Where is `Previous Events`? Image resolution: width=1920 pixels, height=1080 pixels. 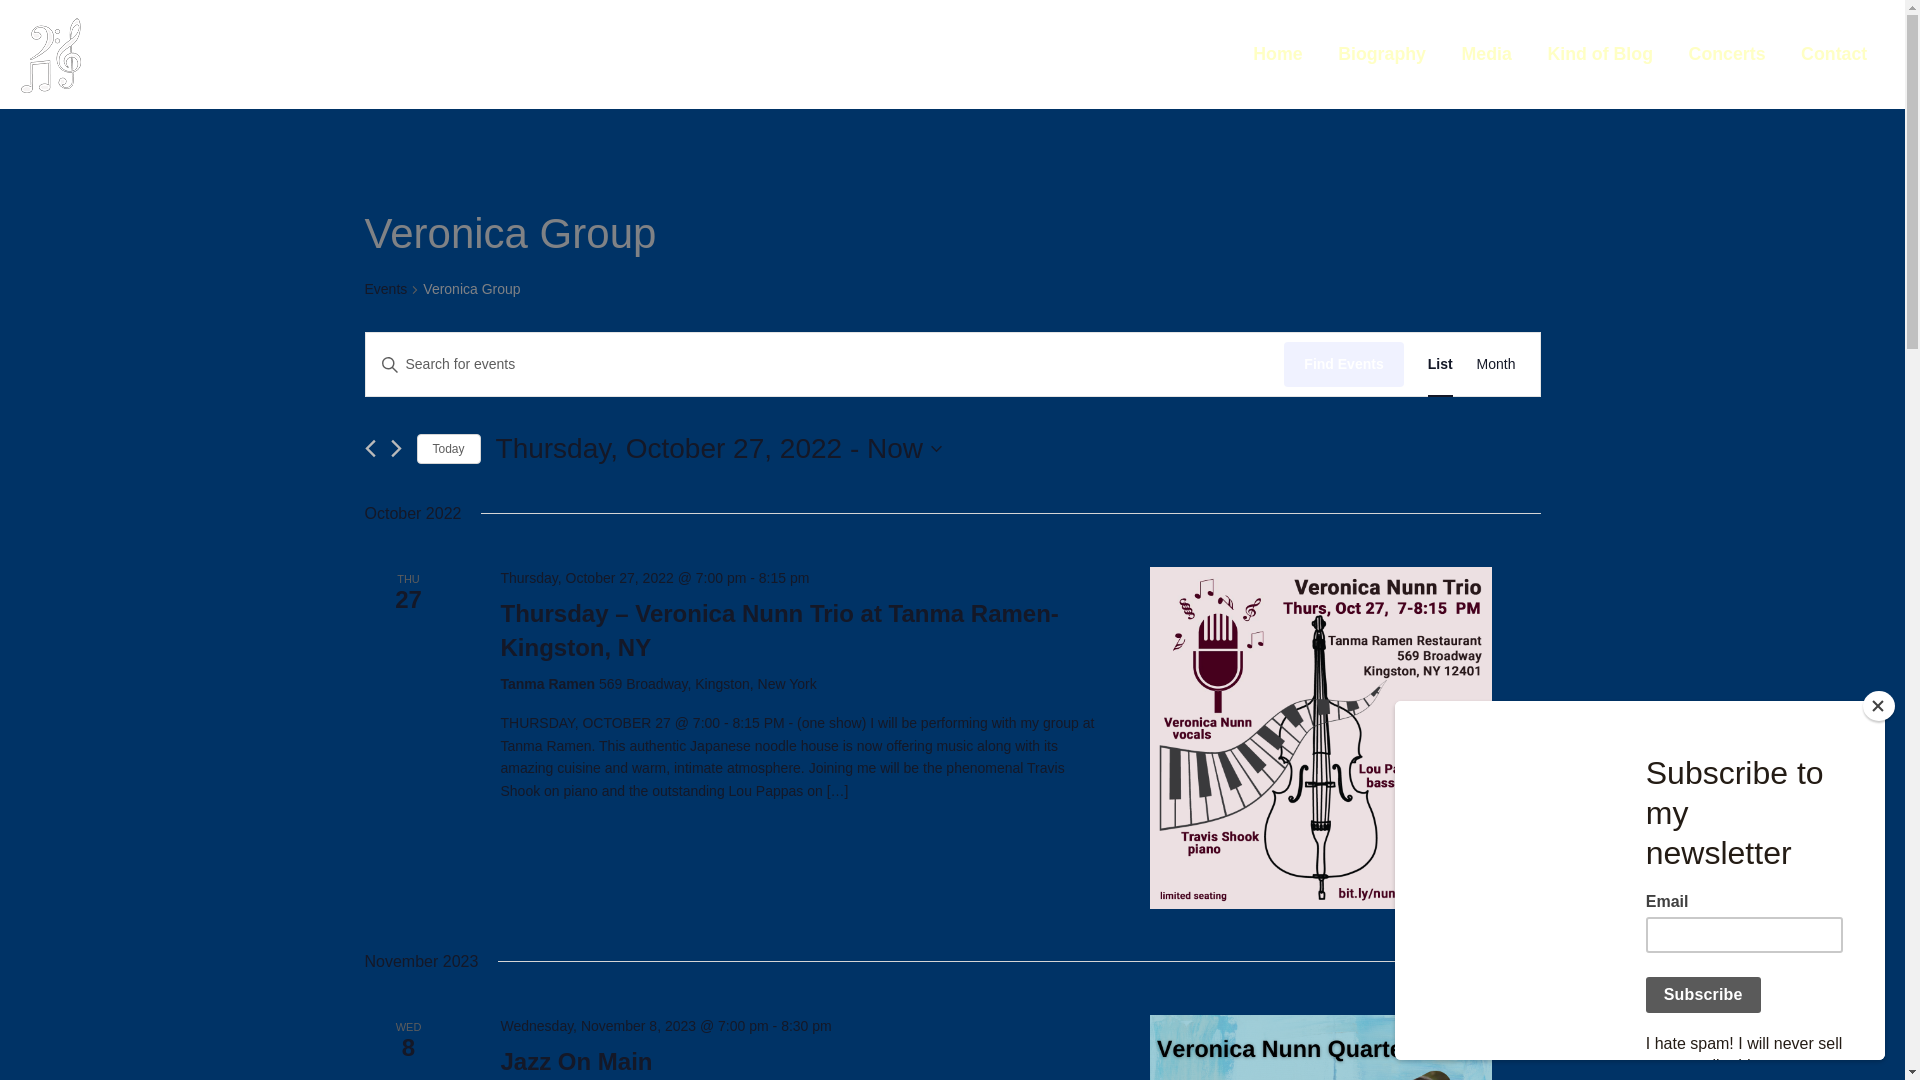
Previous Events is located at coordinates (369, 448).